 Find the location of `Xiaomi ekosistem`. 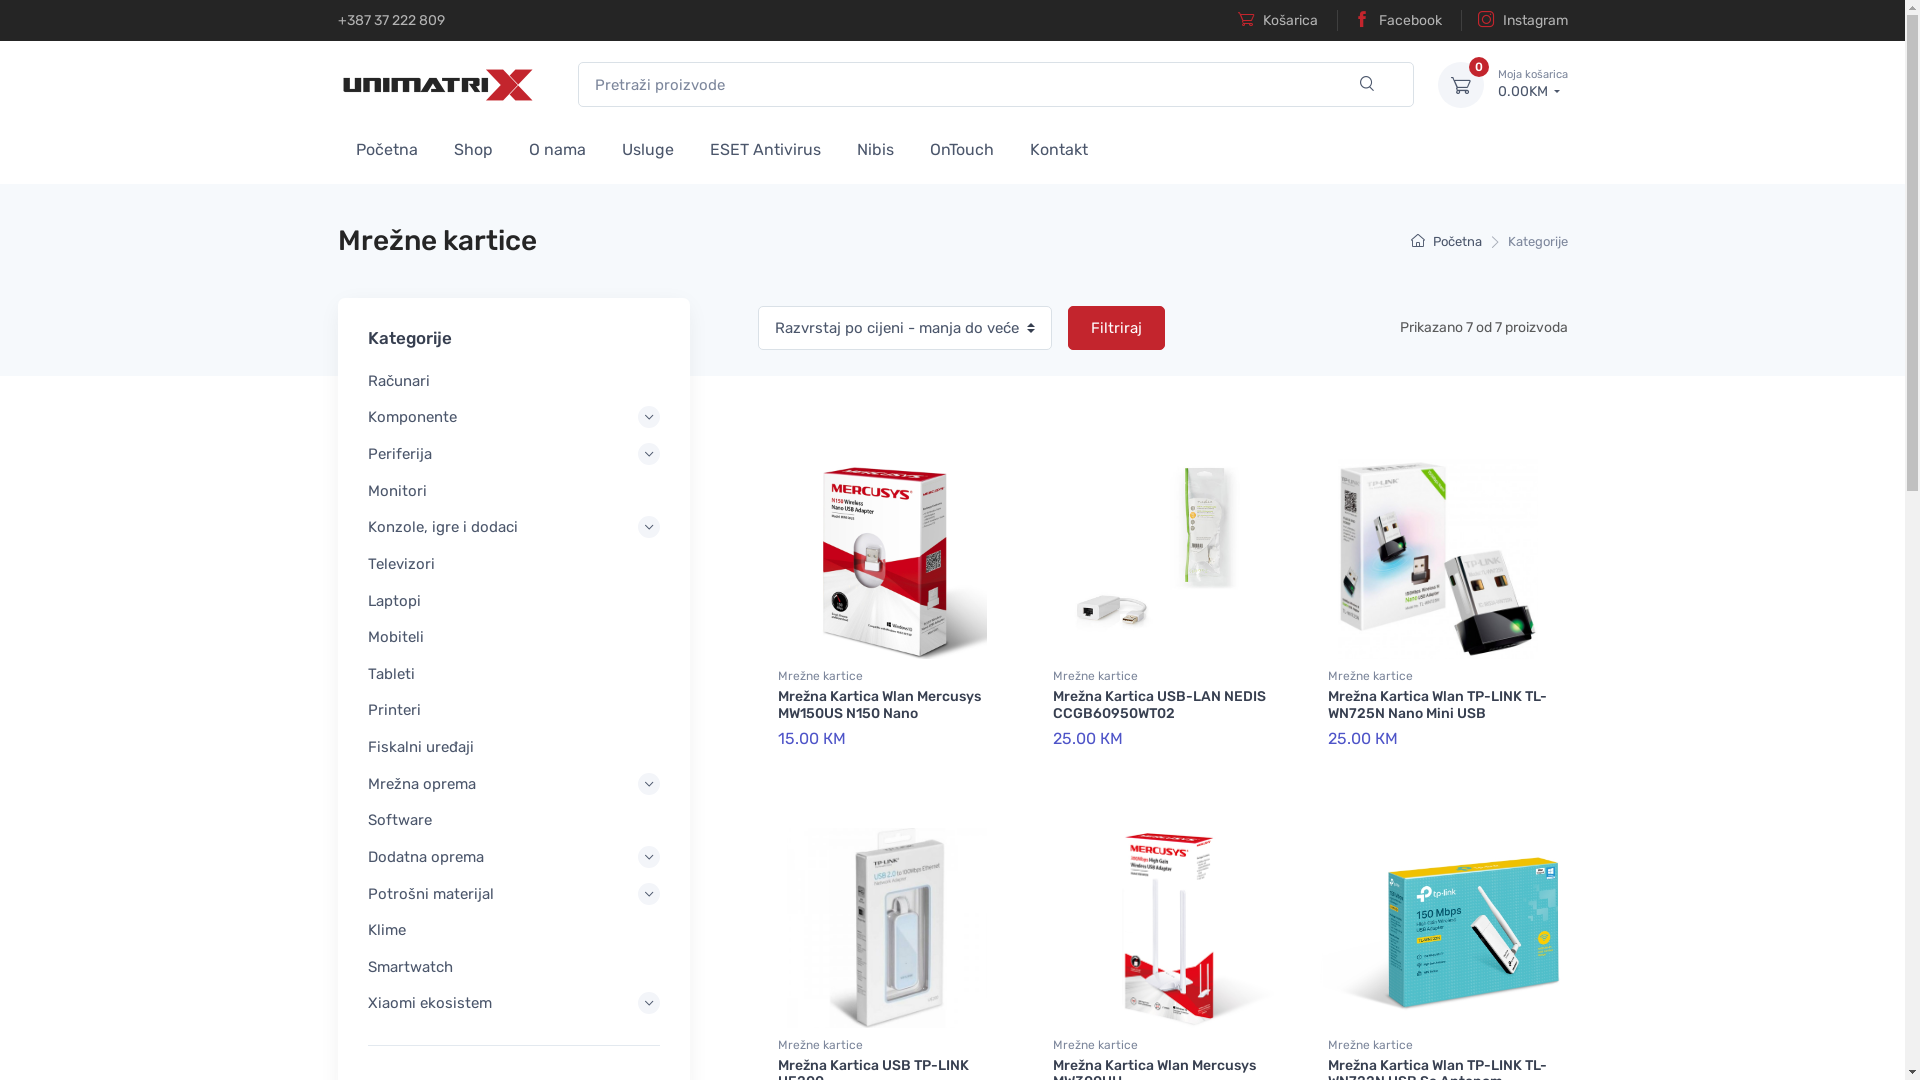

Xiaomi ekosistem is located at coordinates (514, 1004).